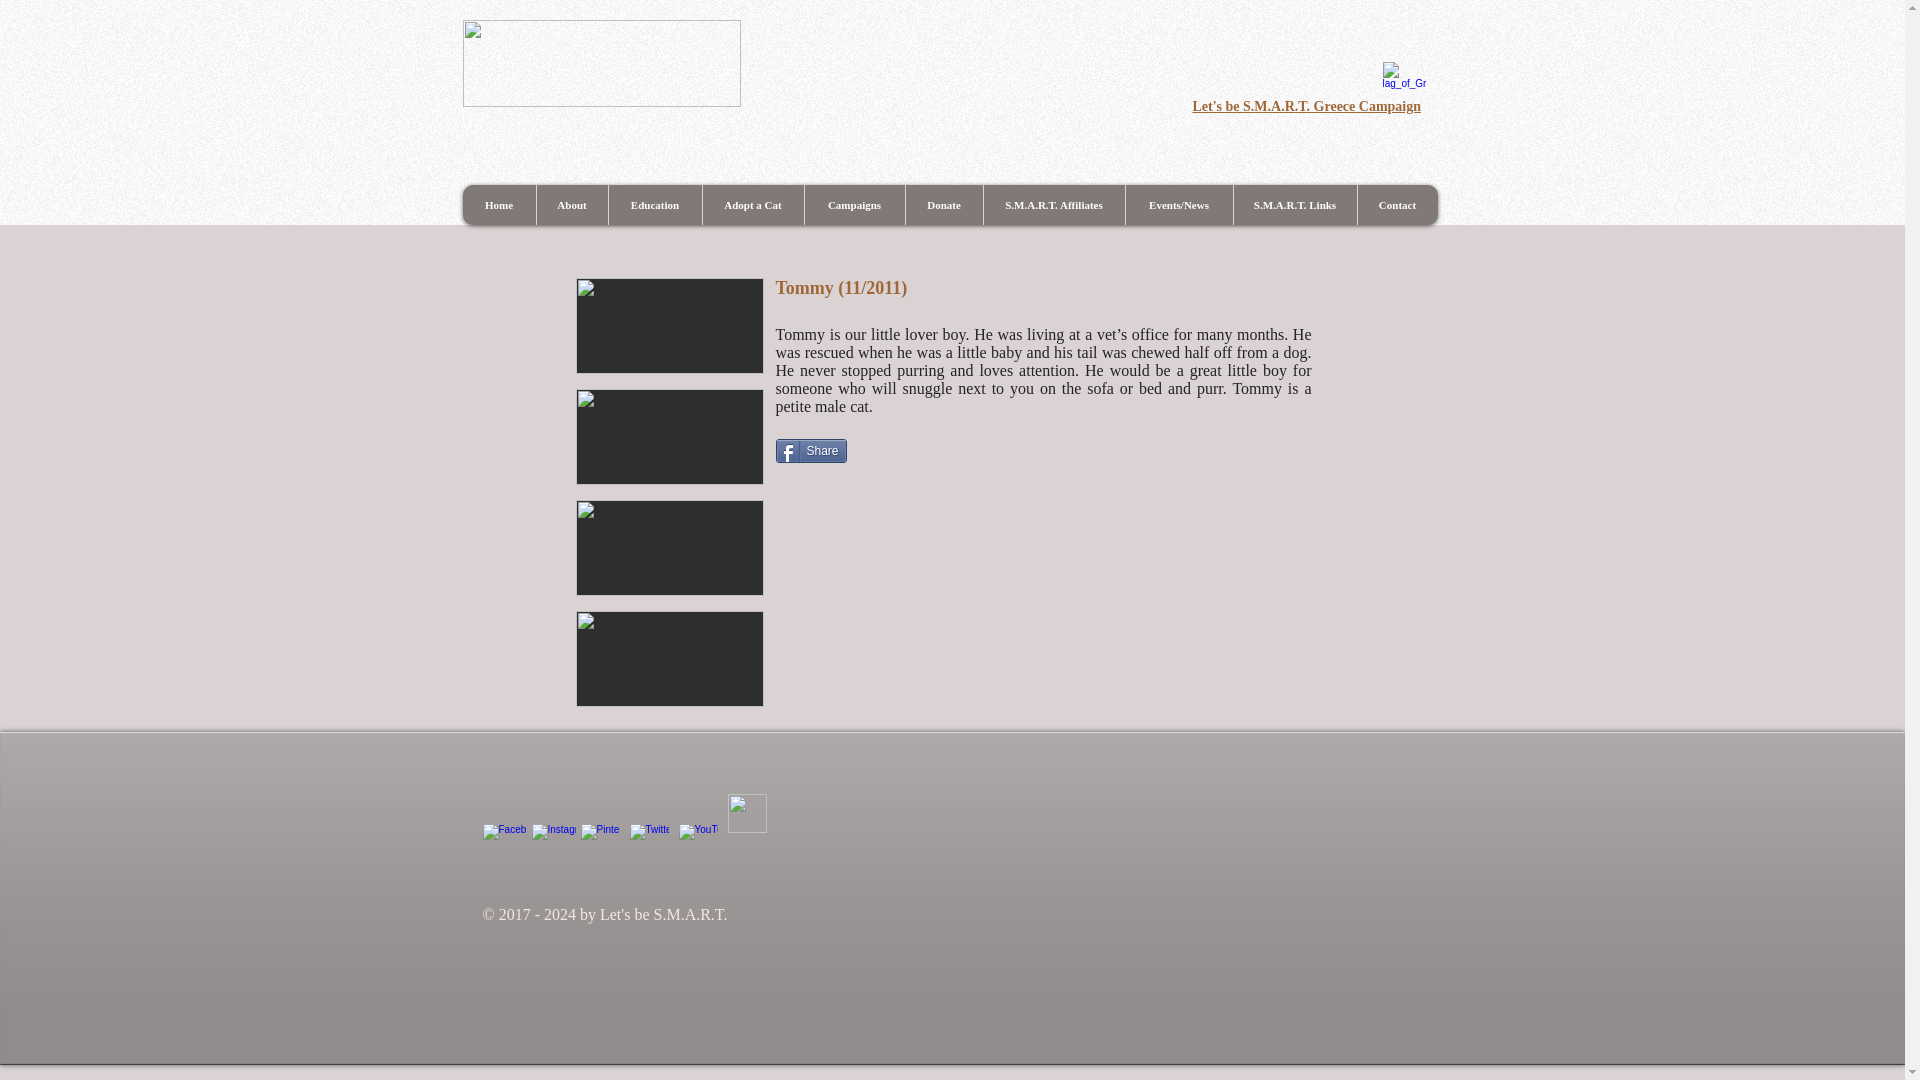 The height and width of the screenshot is (1080, 1920). I want to click on S.M.A.R.T. Affiliates, so click(1052, 204).